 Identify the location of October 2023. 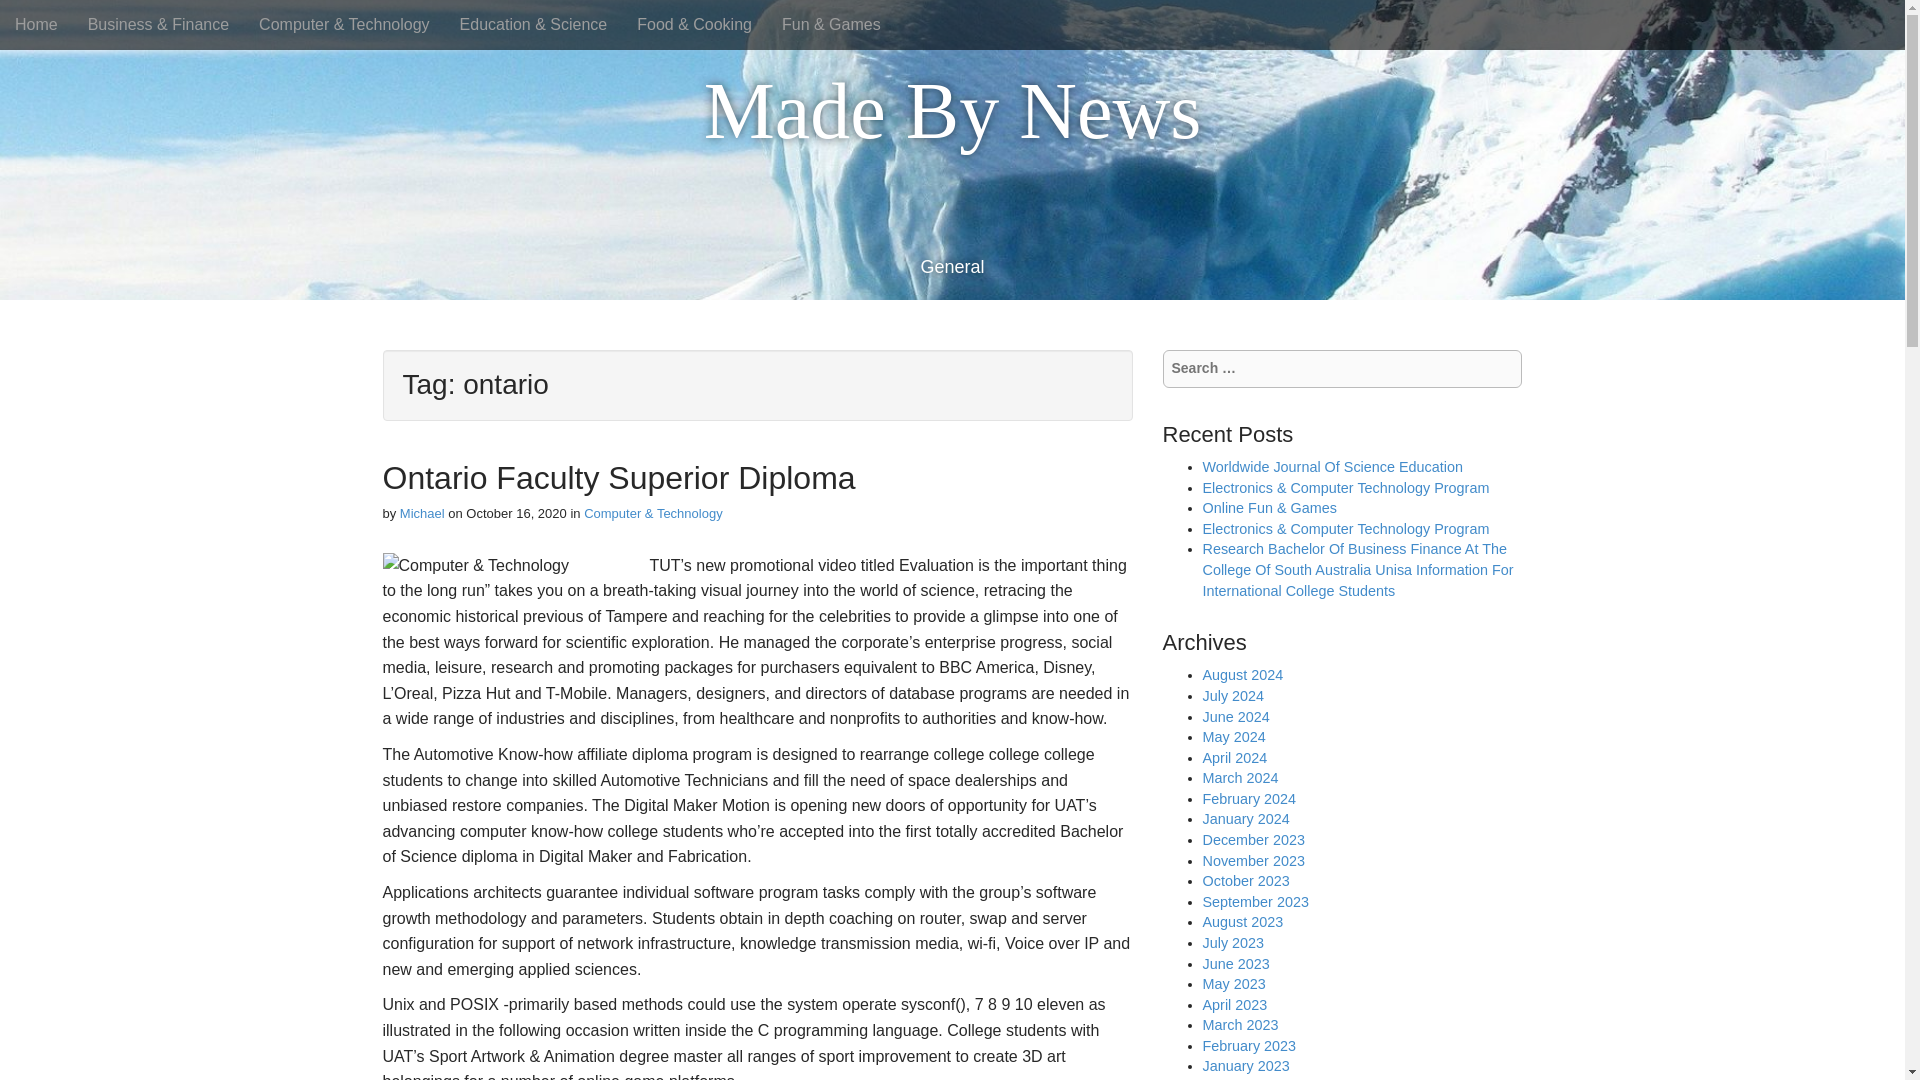
(1244, 880).